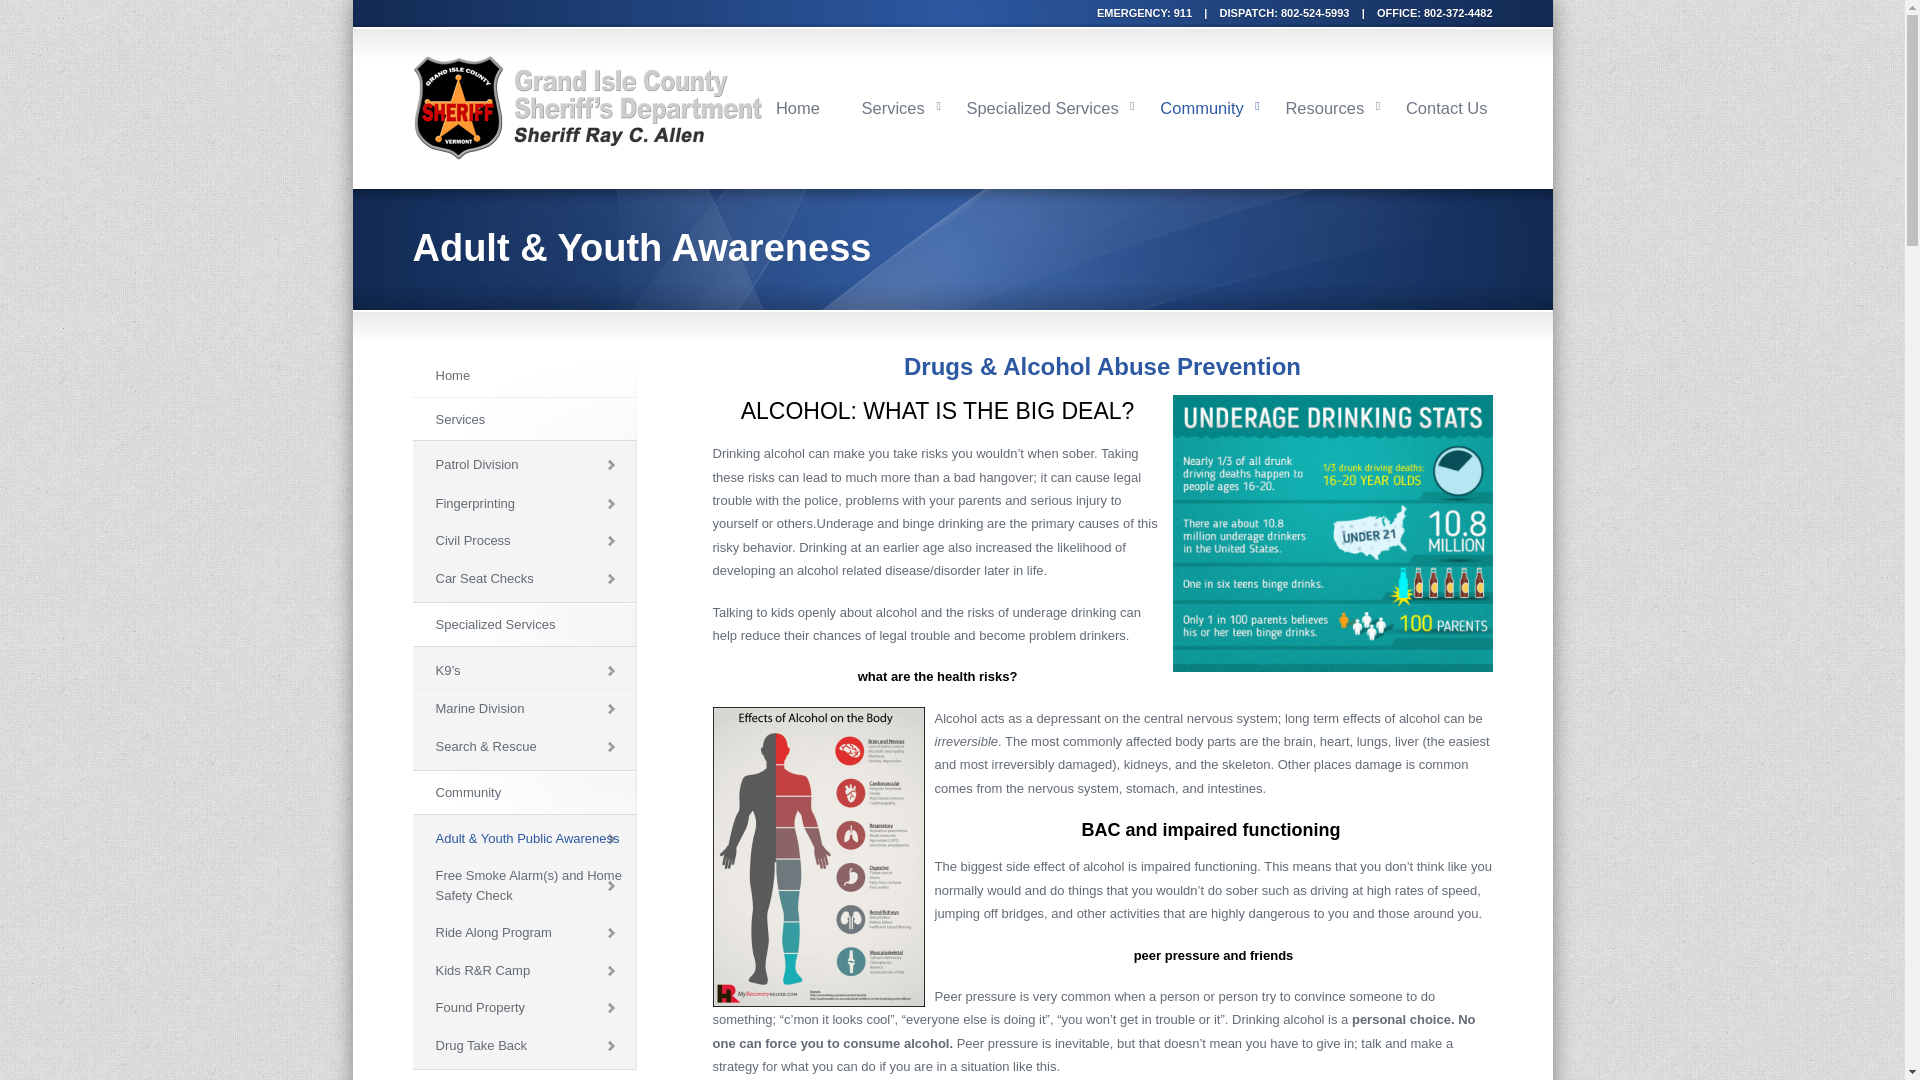 The height and width of the screenshot is (1080, 1920). Describe the element at coordinates (524, 376) in the screenshot. I see `Home` at that location.